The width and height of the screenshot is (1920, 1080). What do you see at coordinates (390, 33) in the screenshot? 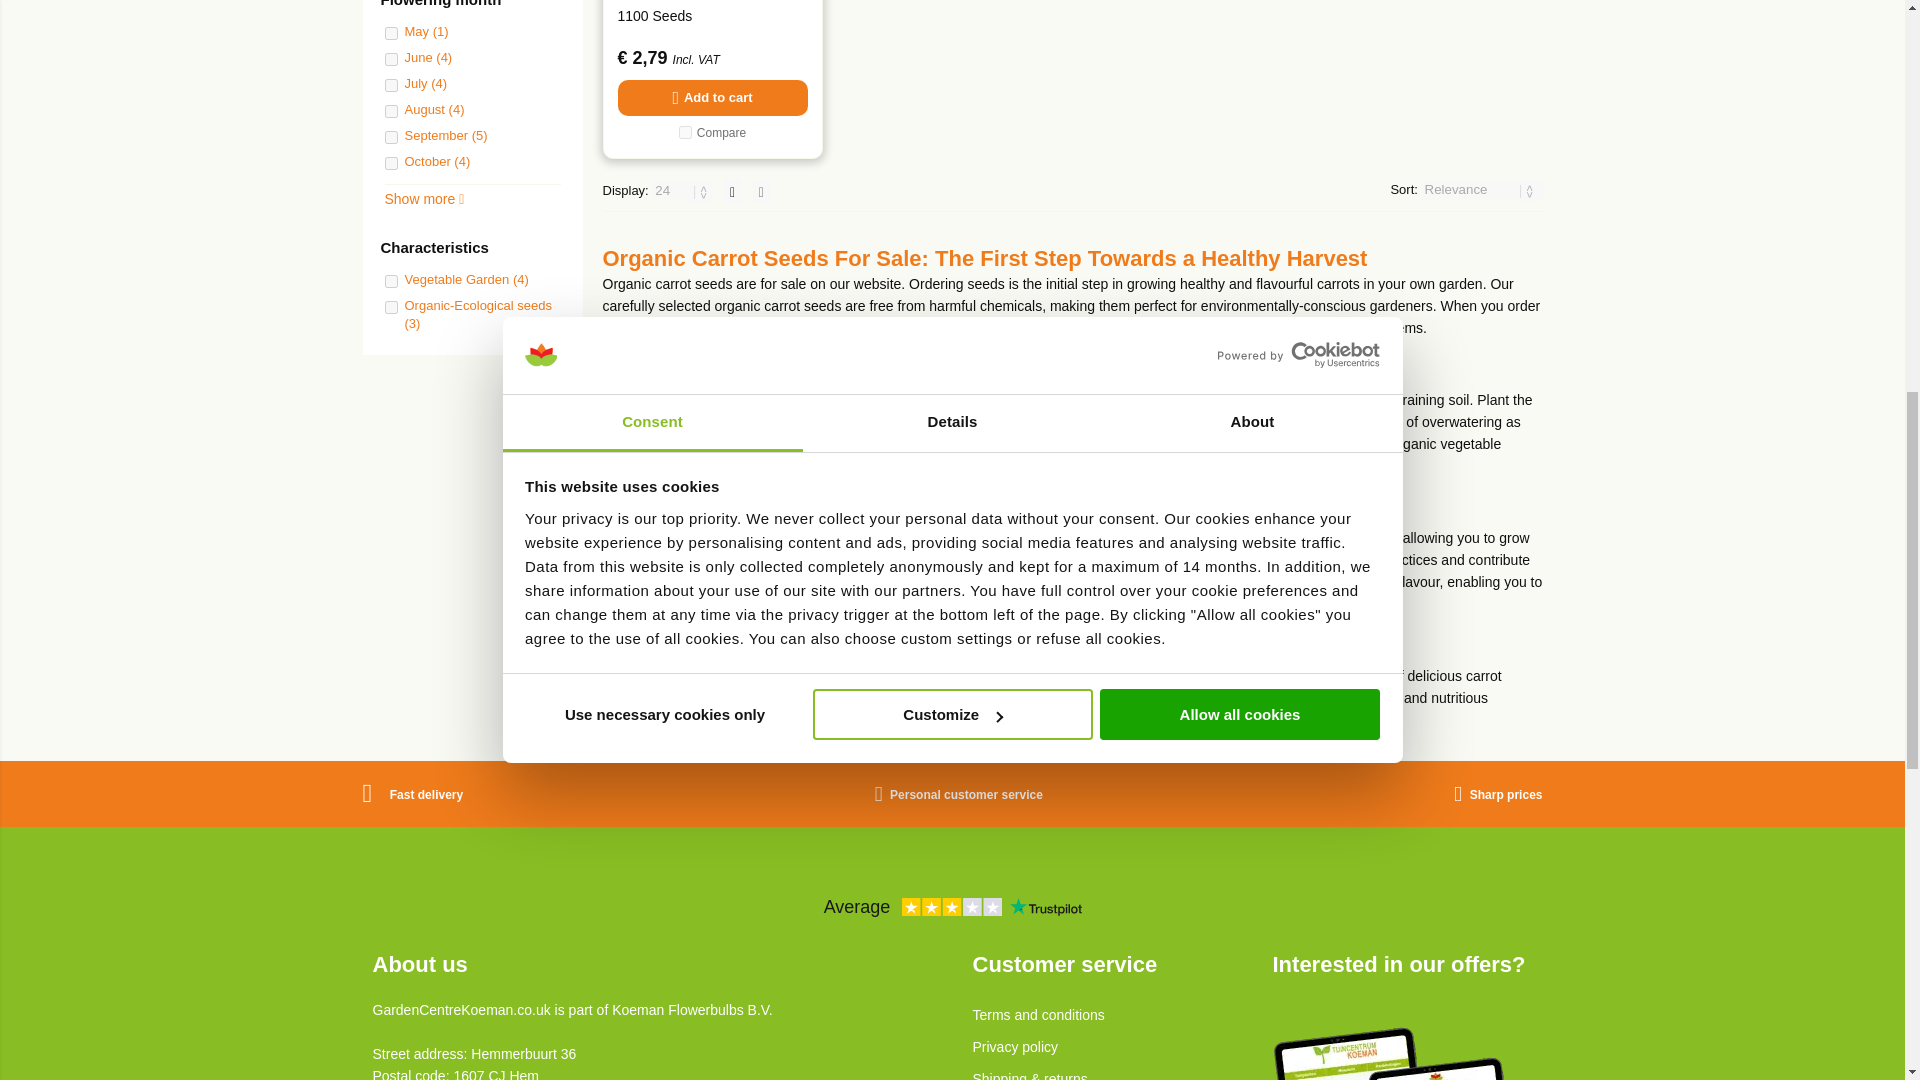
I see `on` at bounding box center [390, 33].